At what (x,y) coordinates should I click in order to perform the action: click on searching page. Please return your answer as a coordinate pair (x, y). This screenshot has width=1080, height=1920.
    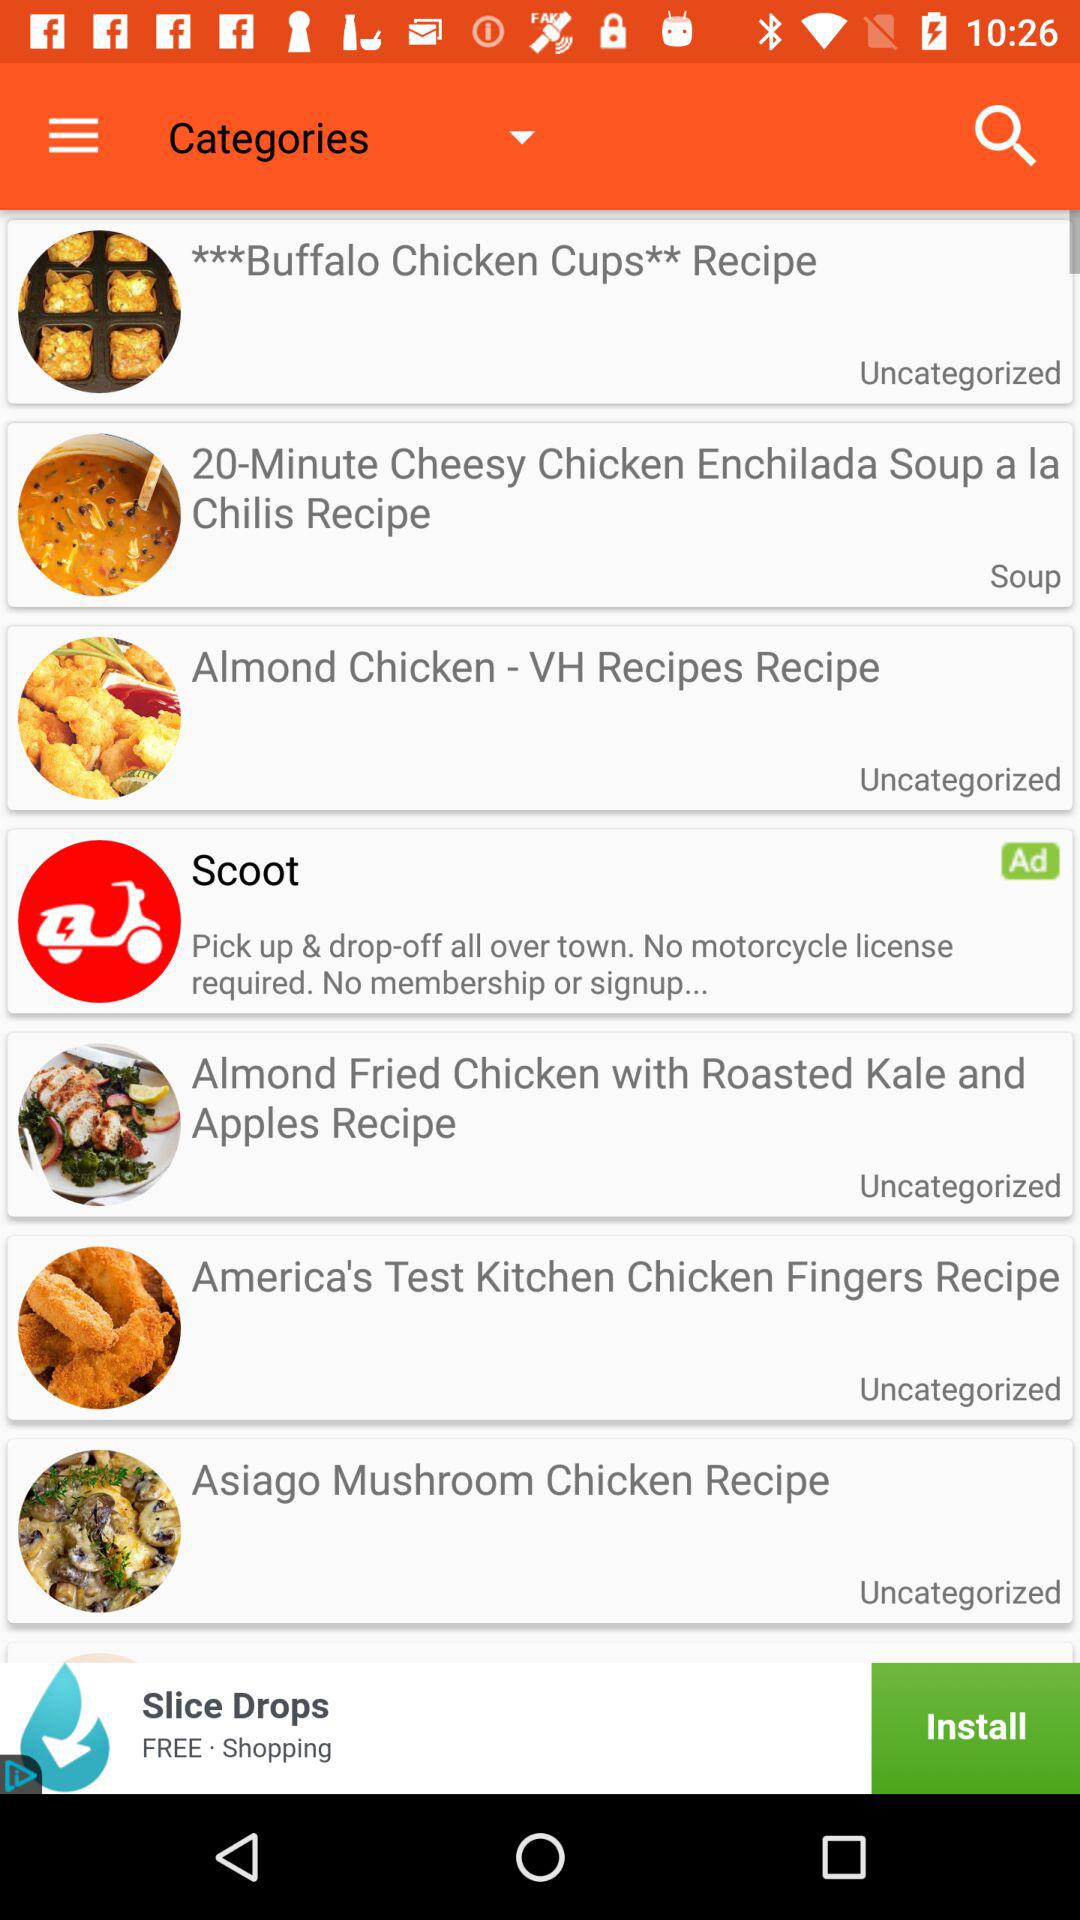
    Looking at the image, I should click on (99, 921).